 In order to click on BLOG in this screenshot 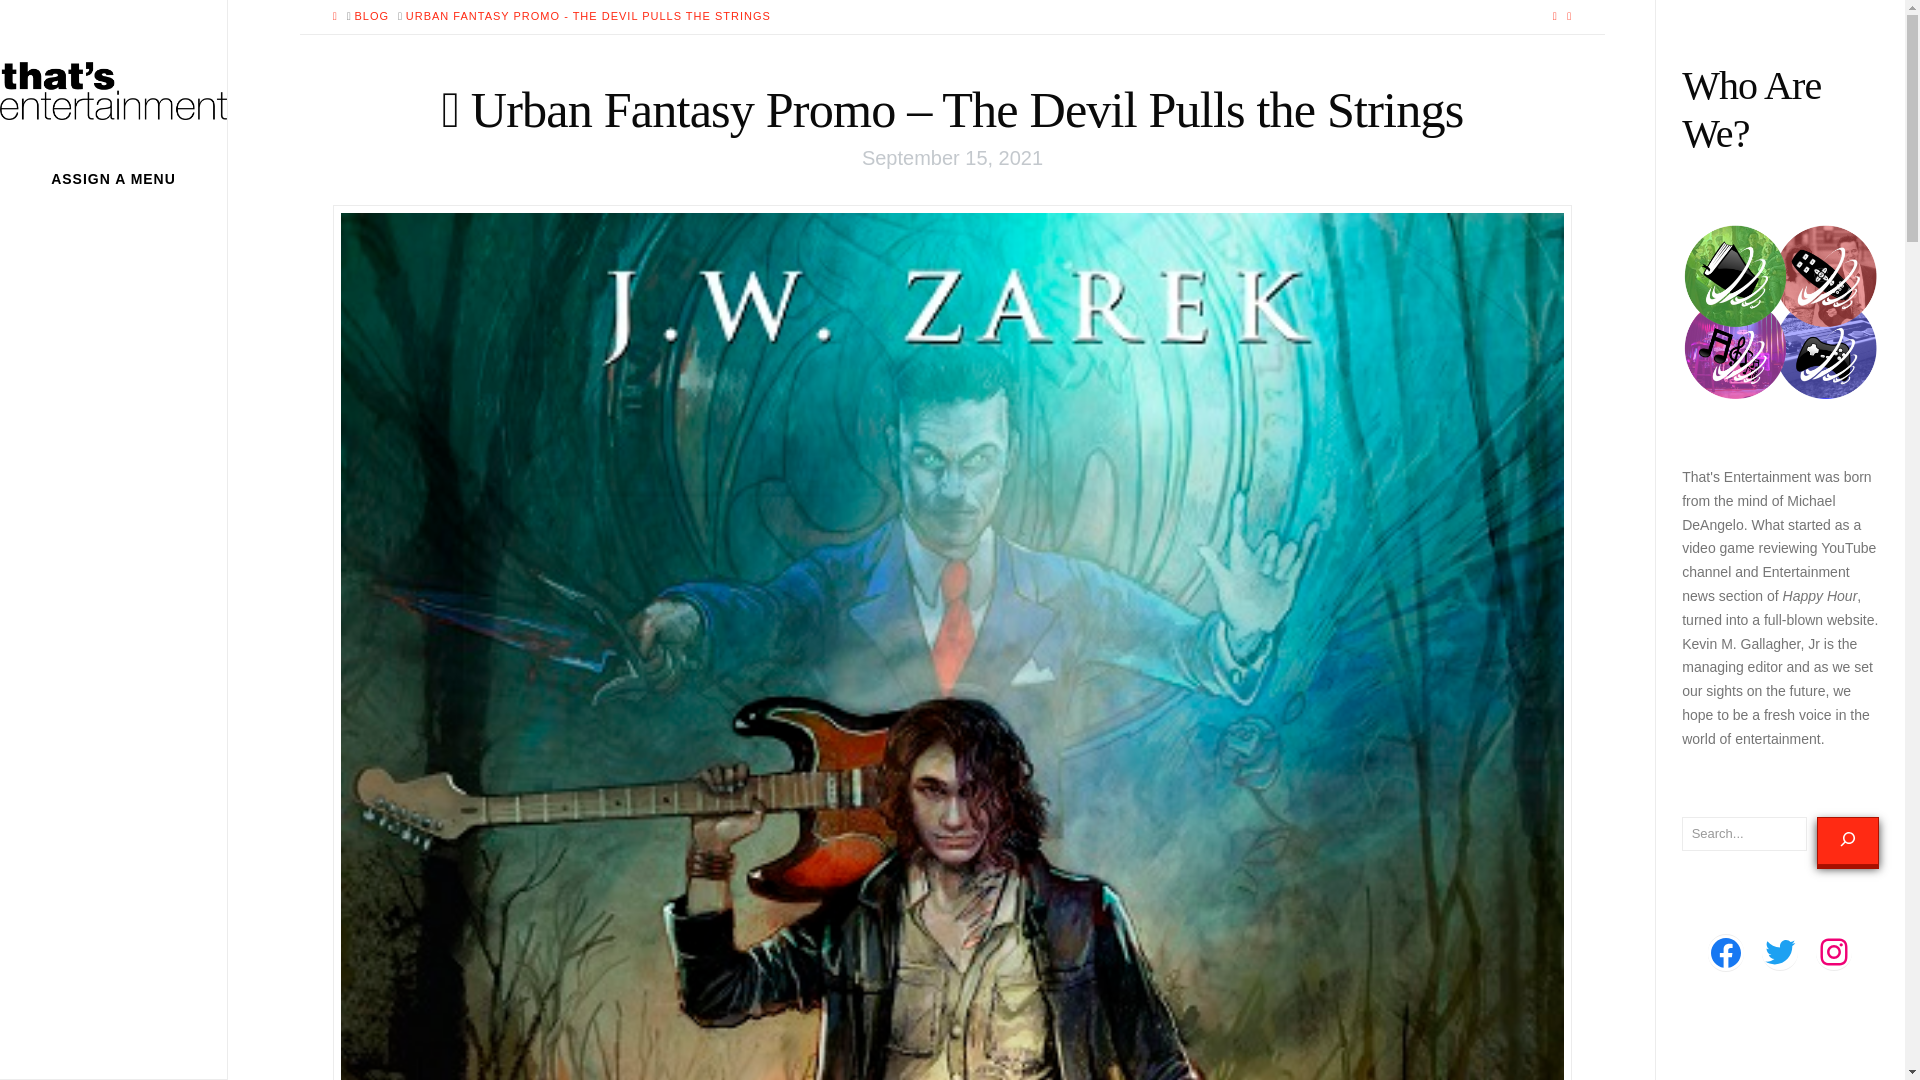, I will do `click(371, 16)`.